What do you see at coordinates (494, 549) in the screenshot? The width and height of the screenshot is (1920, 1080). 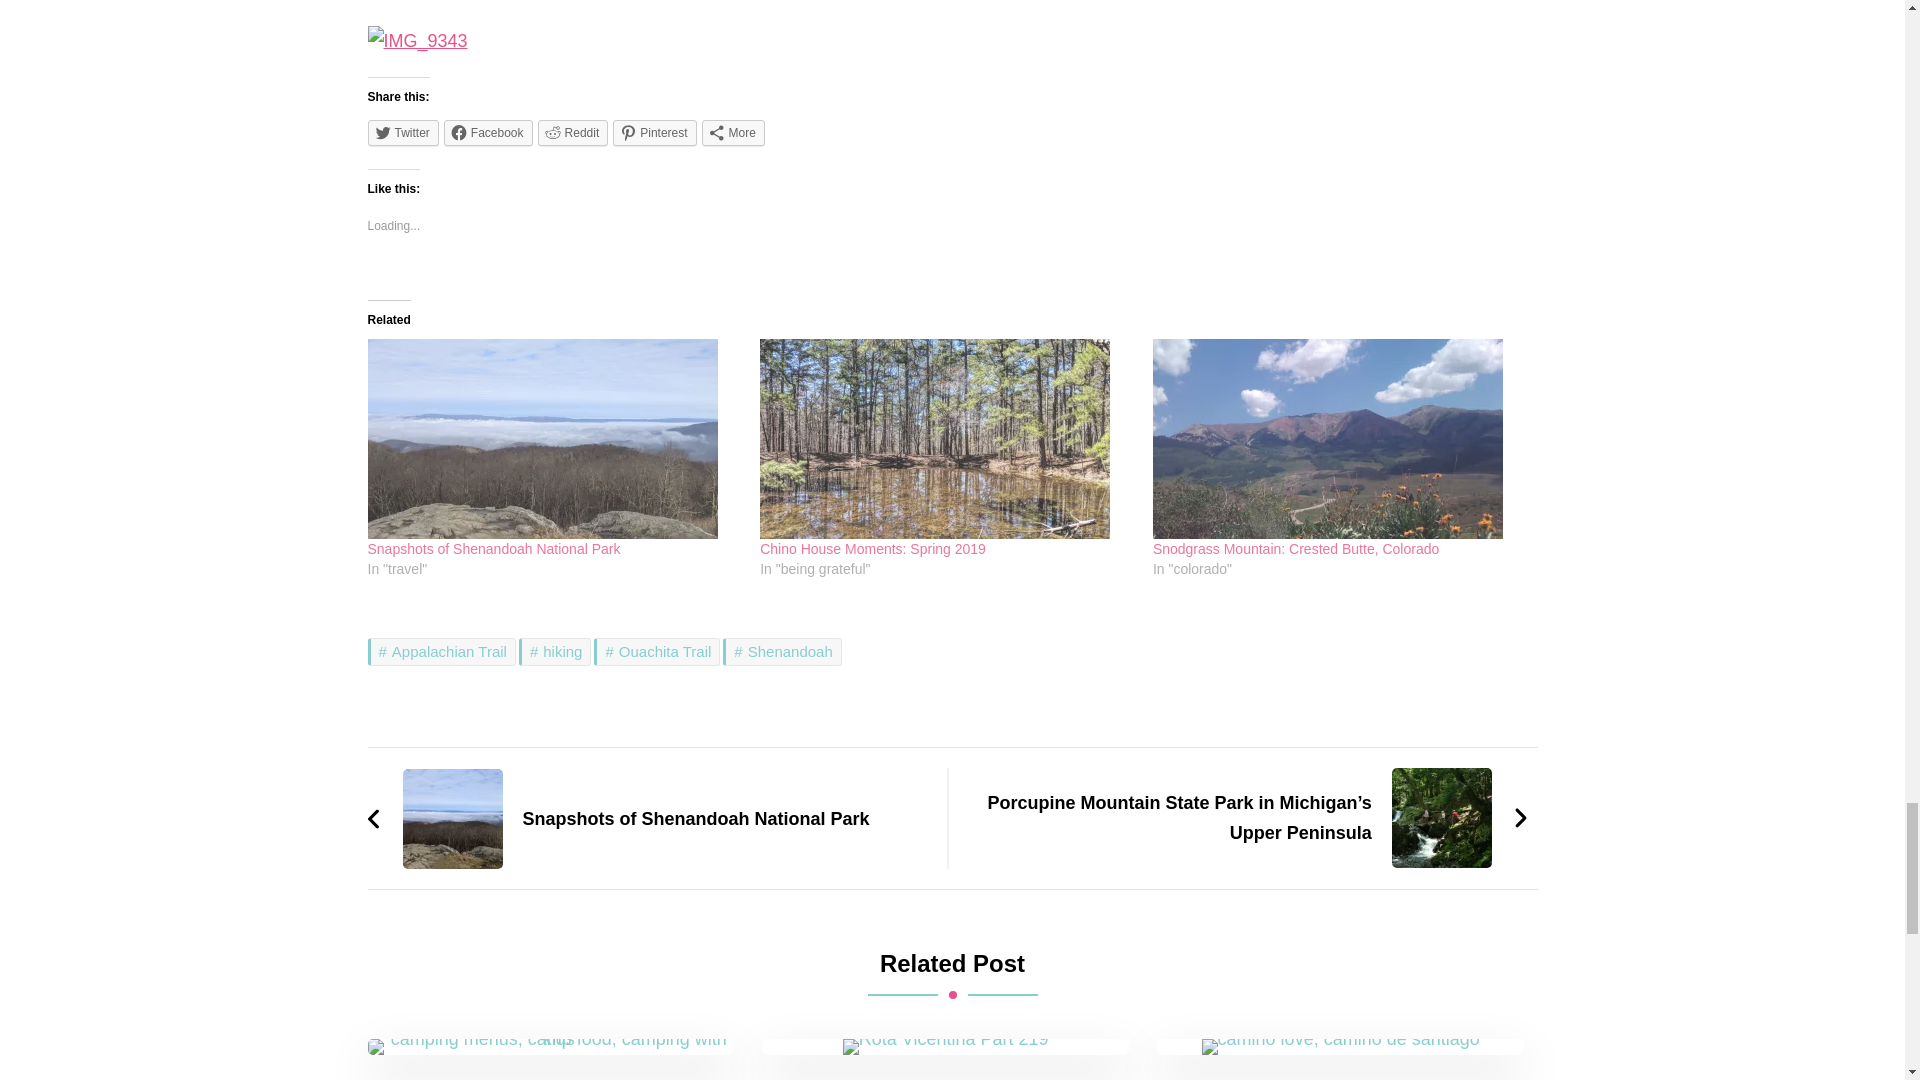 I see `Snapshots of Shenandoah National Park` at bounding box center [494, 549].